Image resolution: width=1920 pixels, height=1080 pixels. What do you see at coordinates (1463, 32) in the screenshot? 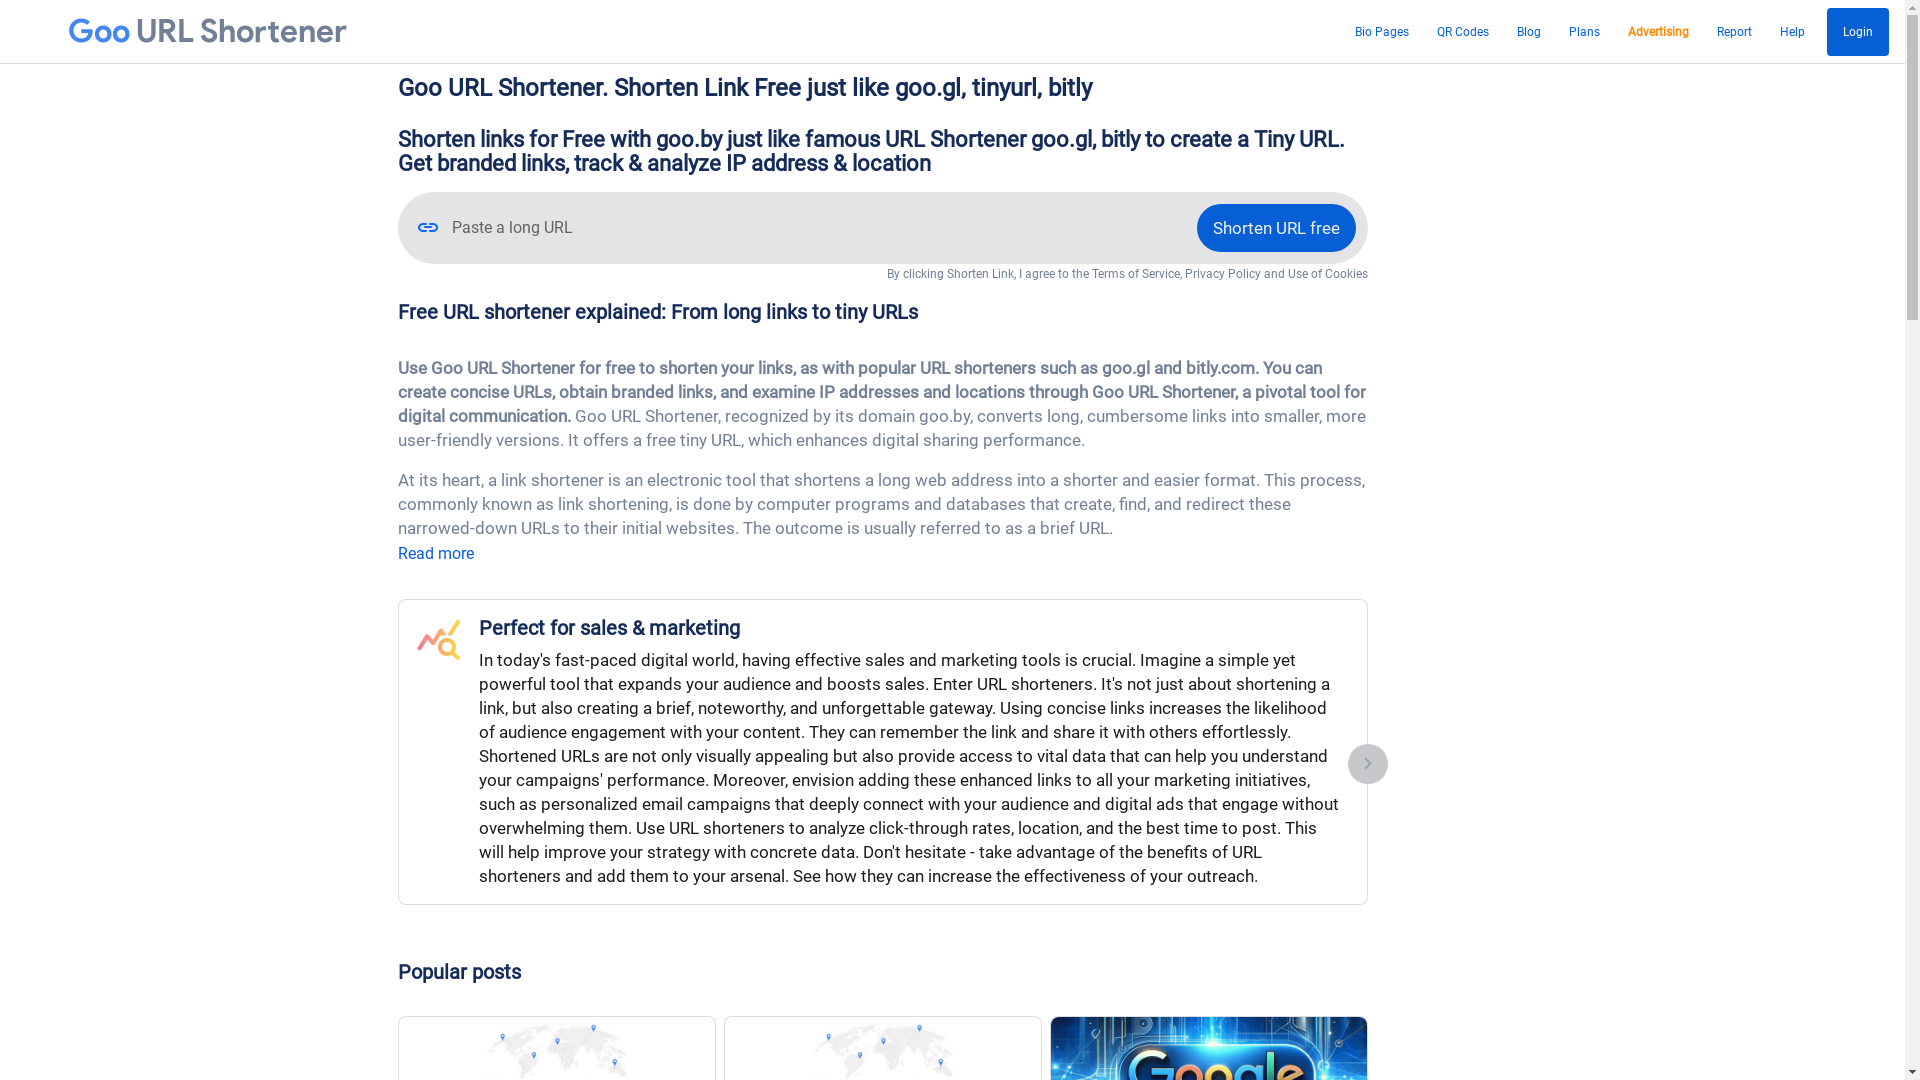
I see `QR Codes` at bounding box center [1463, 32].